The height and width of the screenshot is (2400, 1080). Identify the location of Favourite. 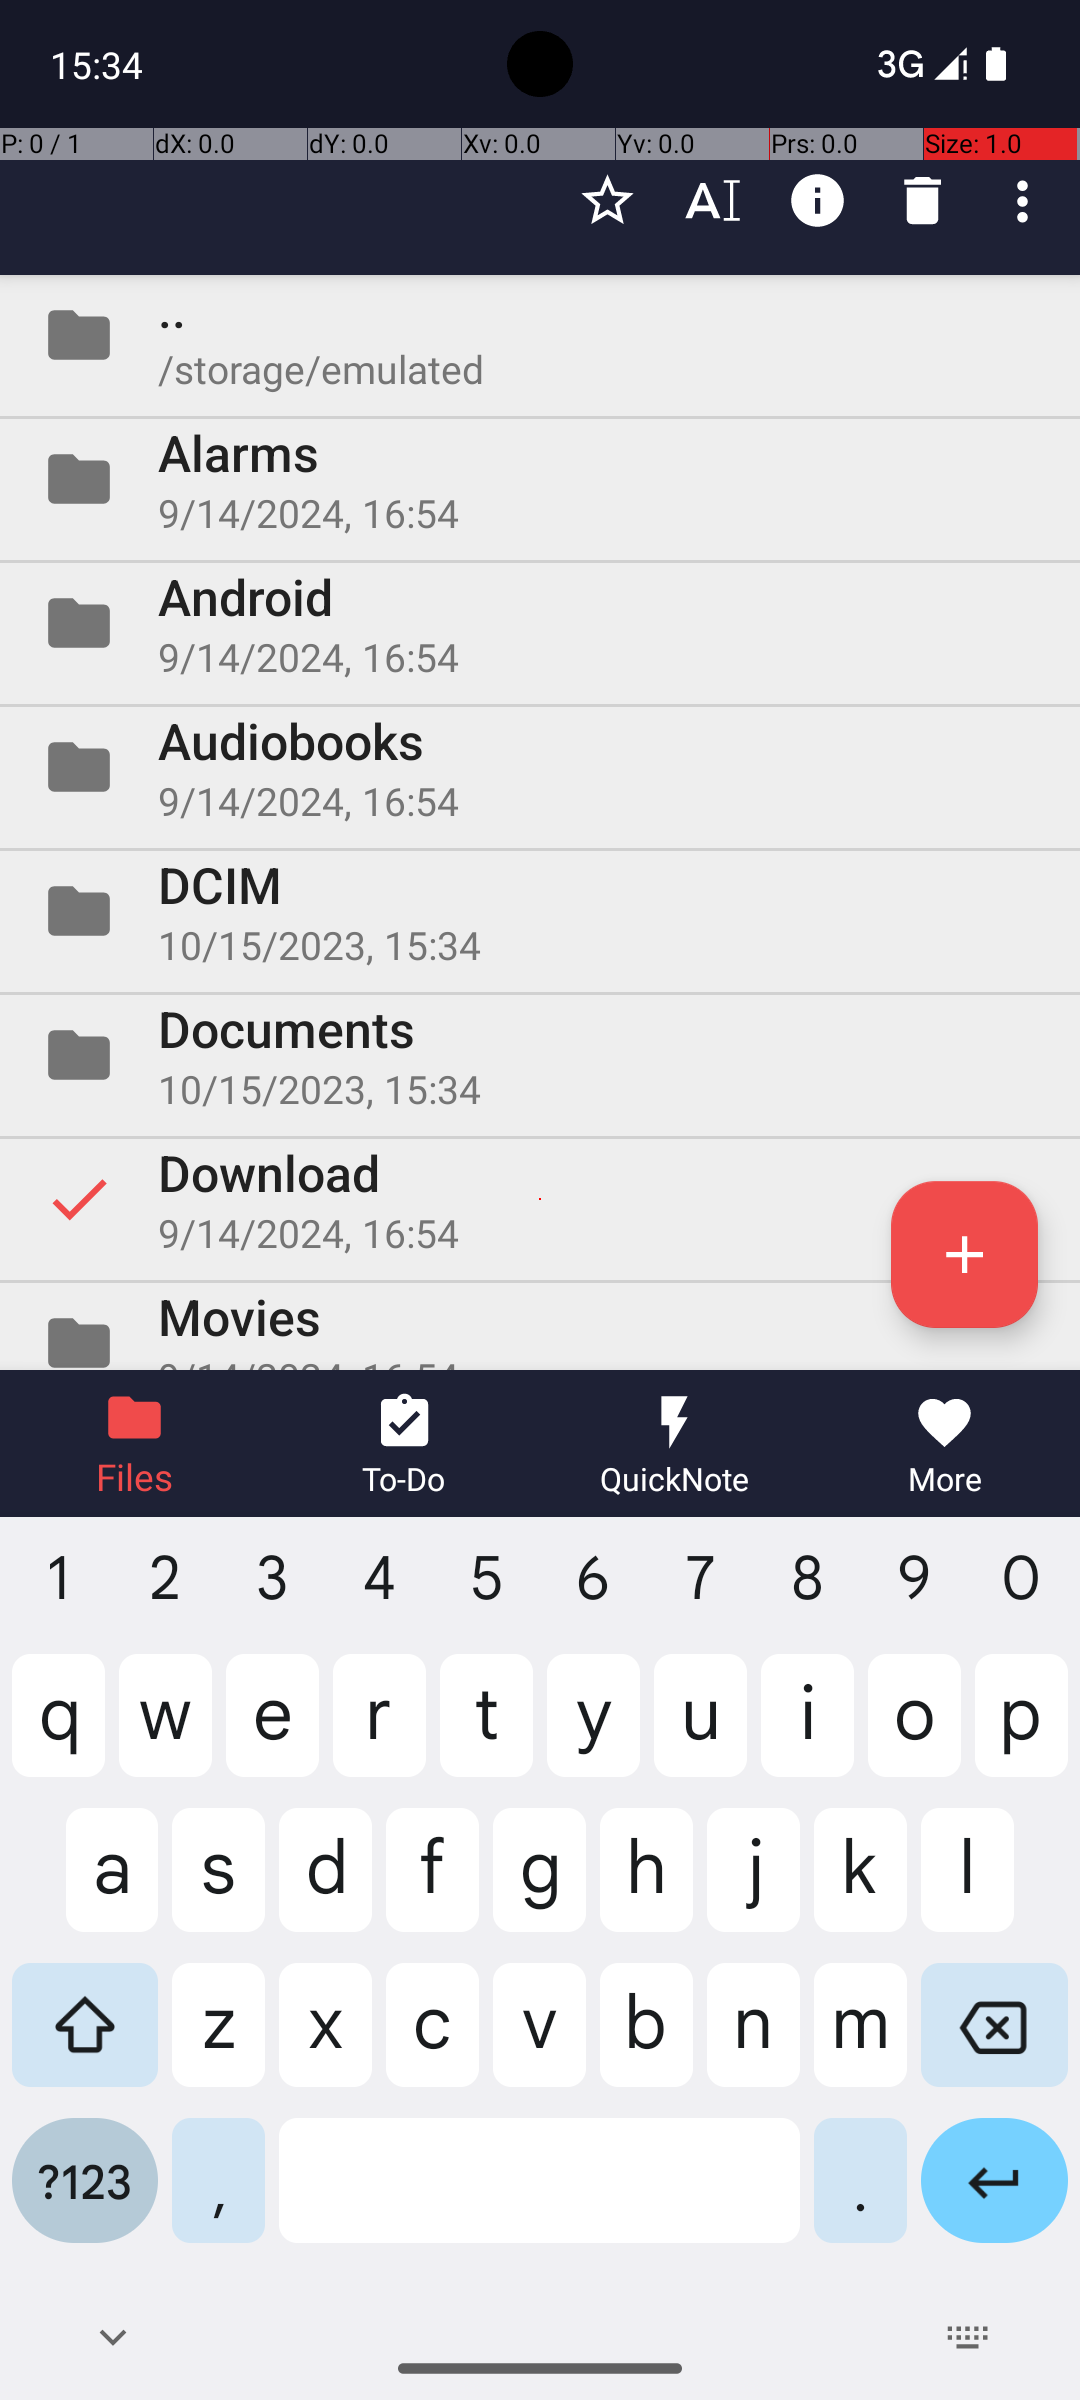
(608, 201).